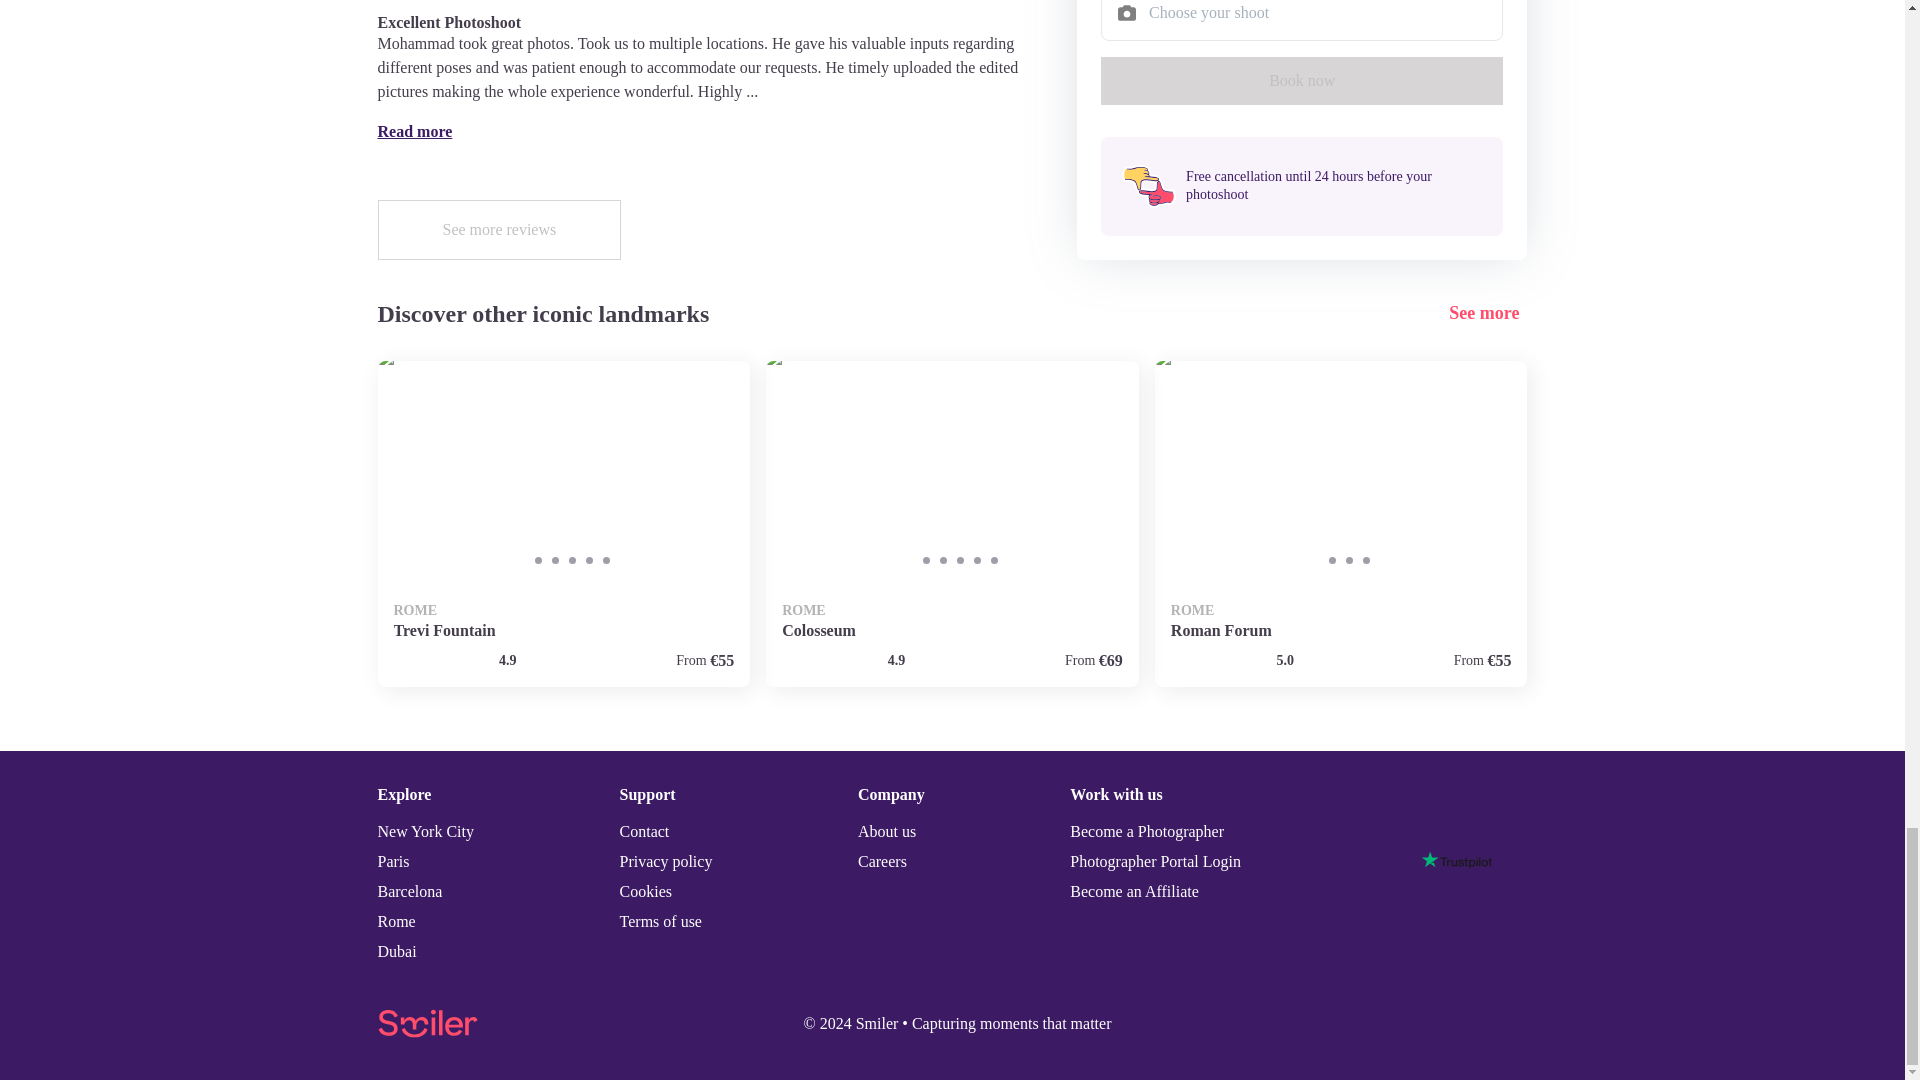 The width and height of the screenshot is (1920, 1080). I want to click on See more, so click(1488, 314).